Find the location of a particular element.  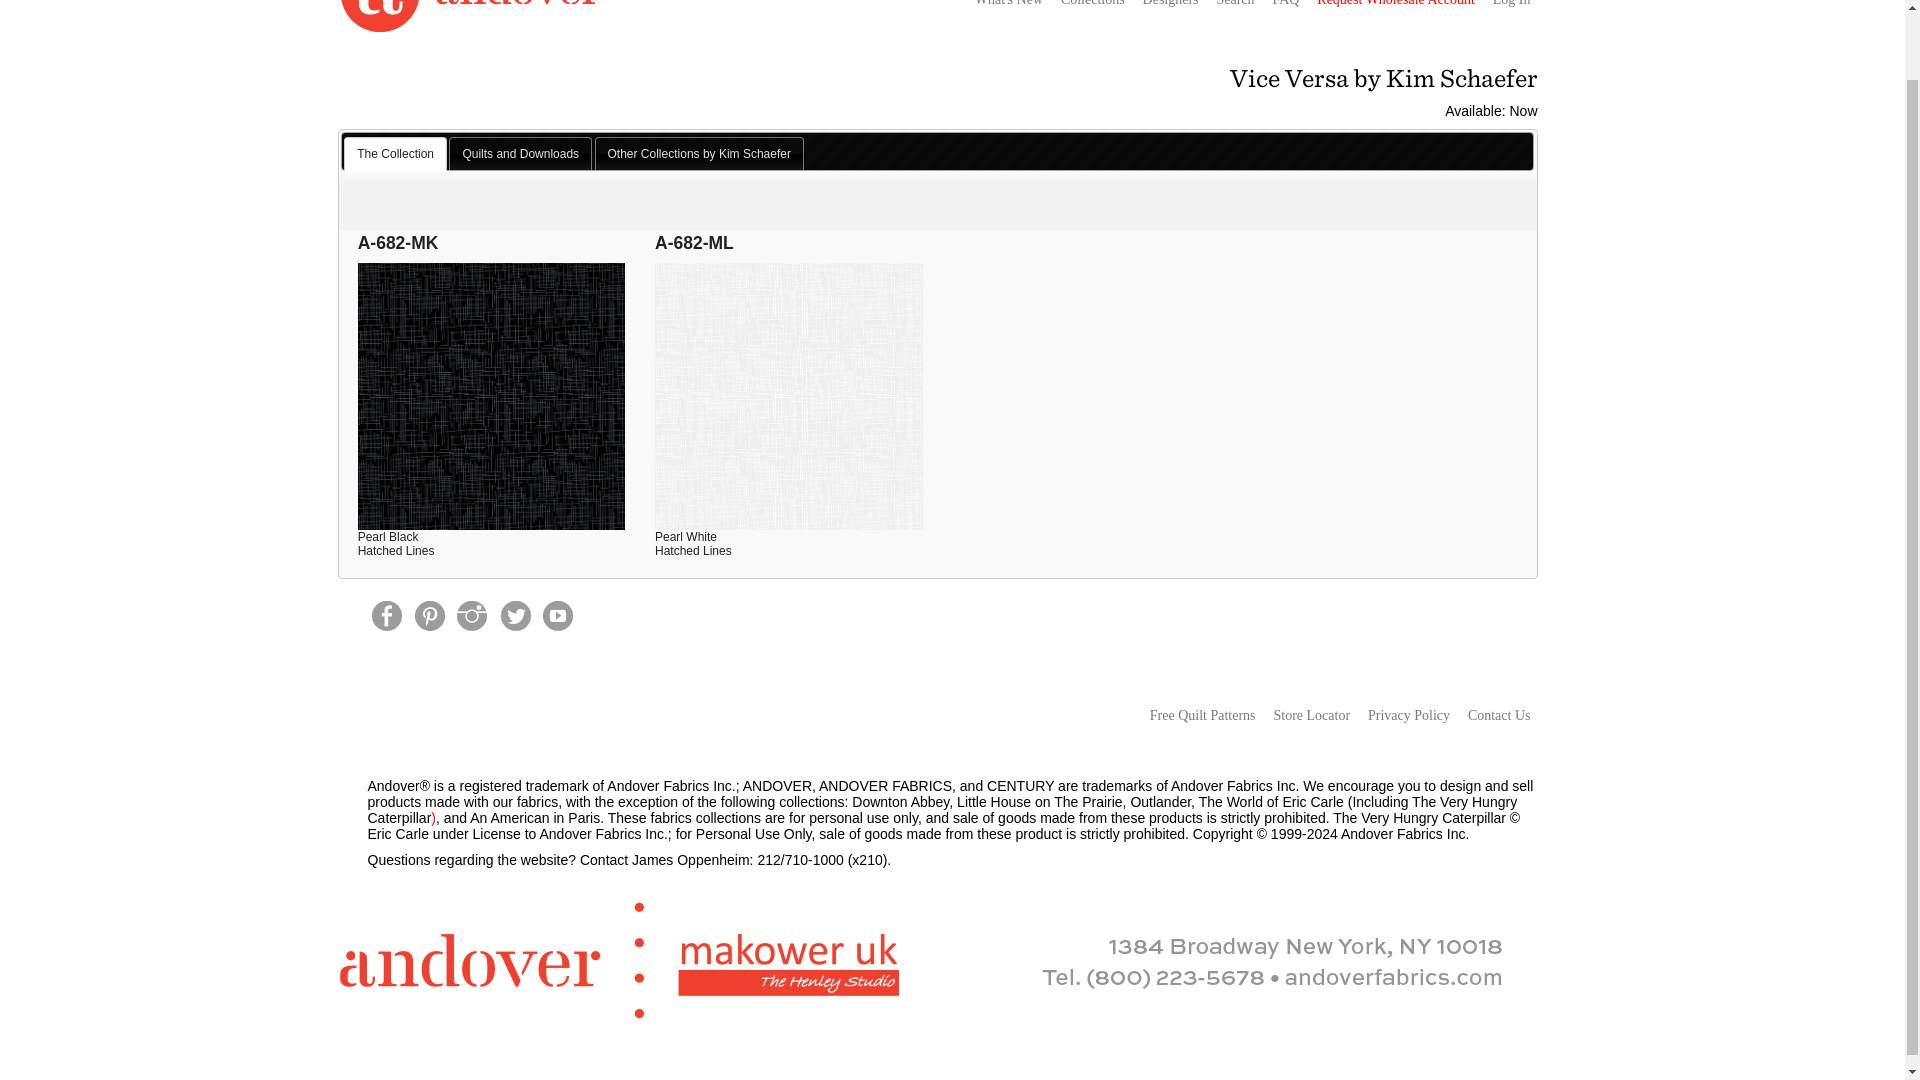

FAQ is located at coordinates (1285, 7).